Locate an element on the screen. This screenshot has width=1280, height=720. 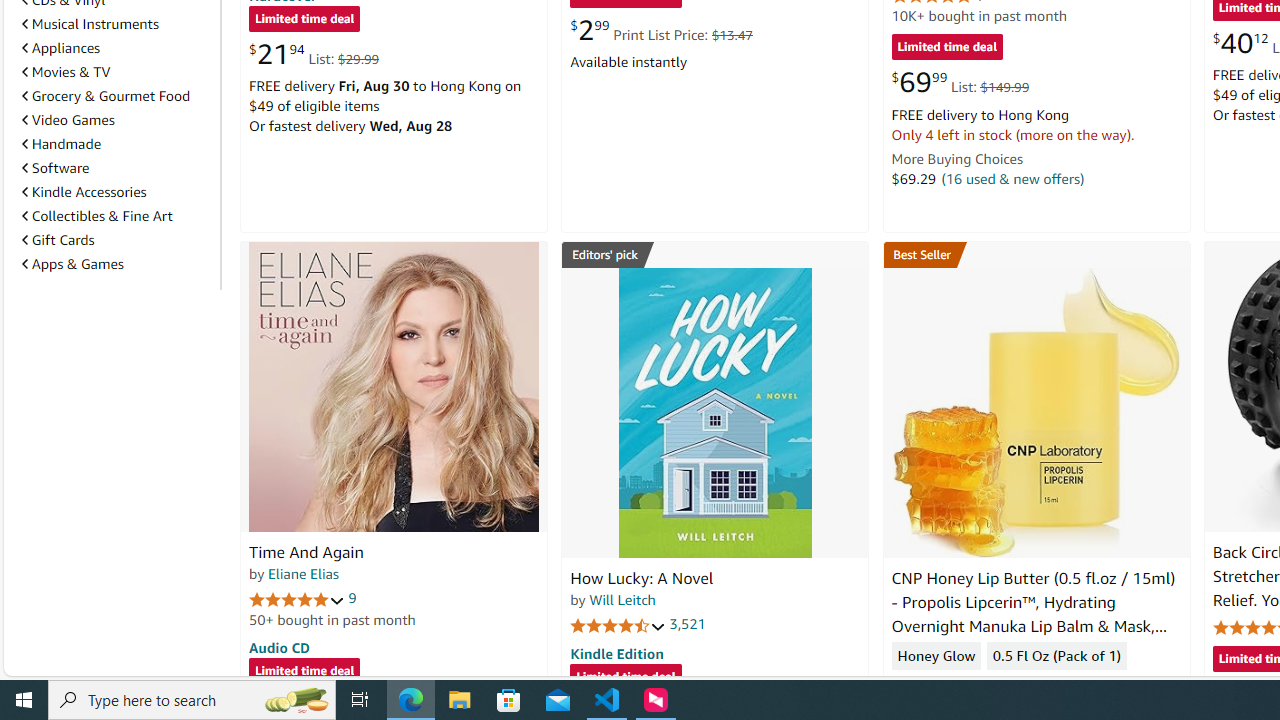
Grocery & Gourmet Food is located at coordinates (106, 96).